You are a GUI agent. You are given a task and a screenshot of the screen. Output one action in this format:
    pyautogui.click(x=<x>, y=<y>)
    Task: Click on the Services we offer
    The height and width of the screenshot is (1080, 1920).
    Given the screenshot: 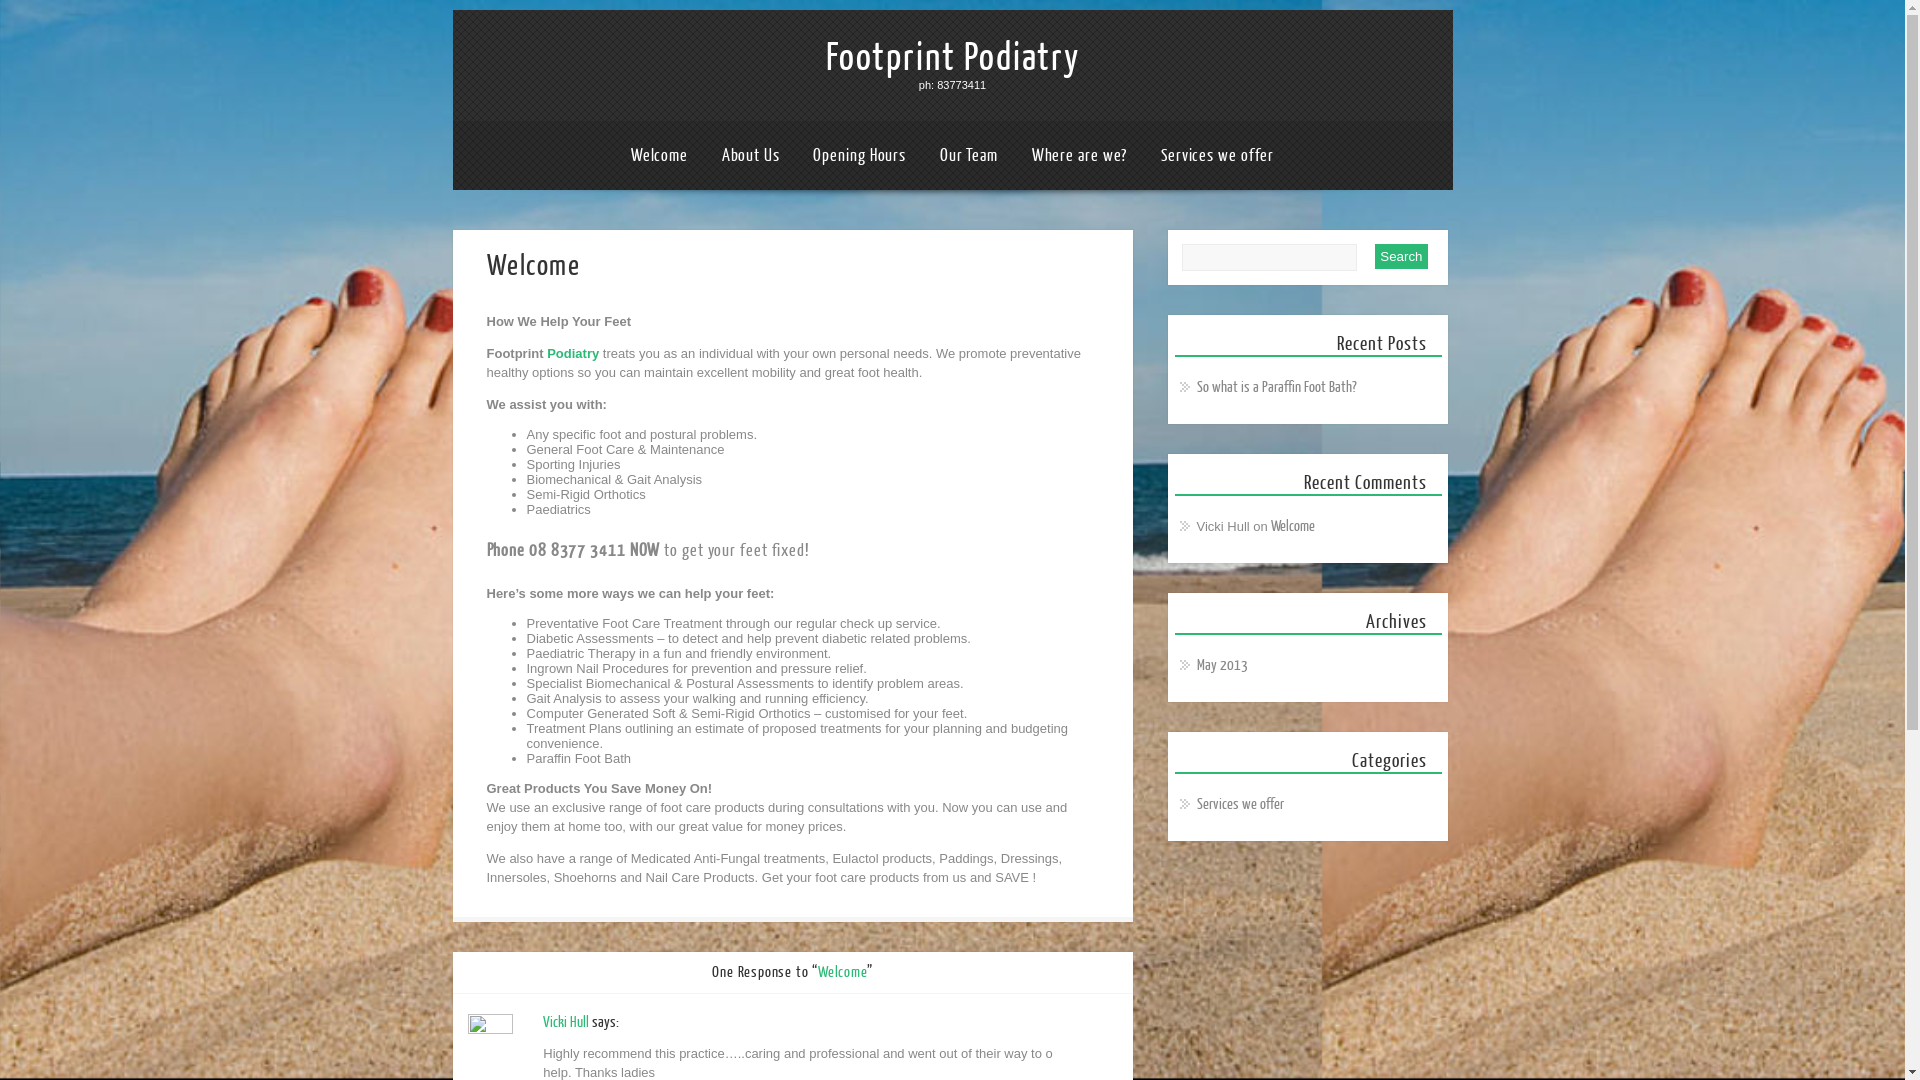 What is the action you would take?
    pyautogui.click(x=1240, y=804)
    